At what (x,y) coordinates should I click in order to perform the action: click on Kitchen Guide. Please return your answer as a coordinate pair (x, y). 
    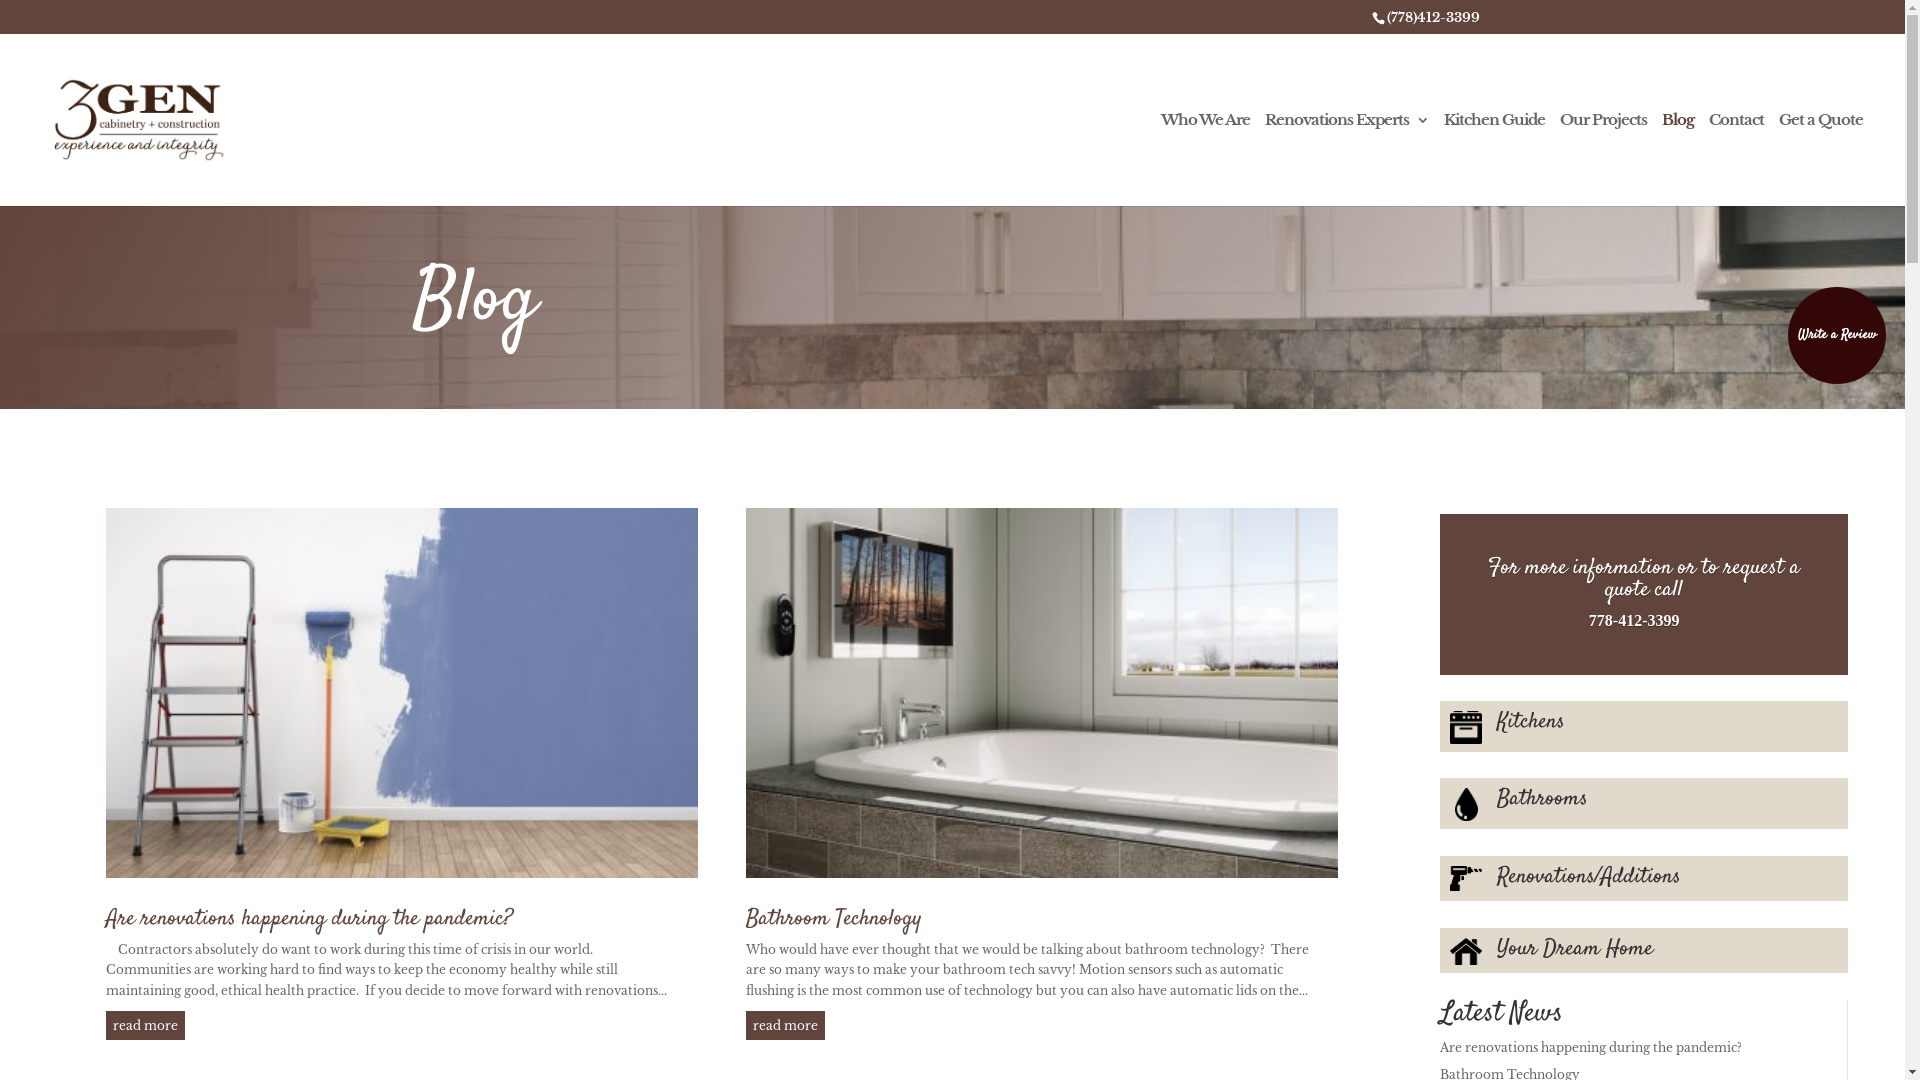
    Looking at the image, I should click on (1494, 158).